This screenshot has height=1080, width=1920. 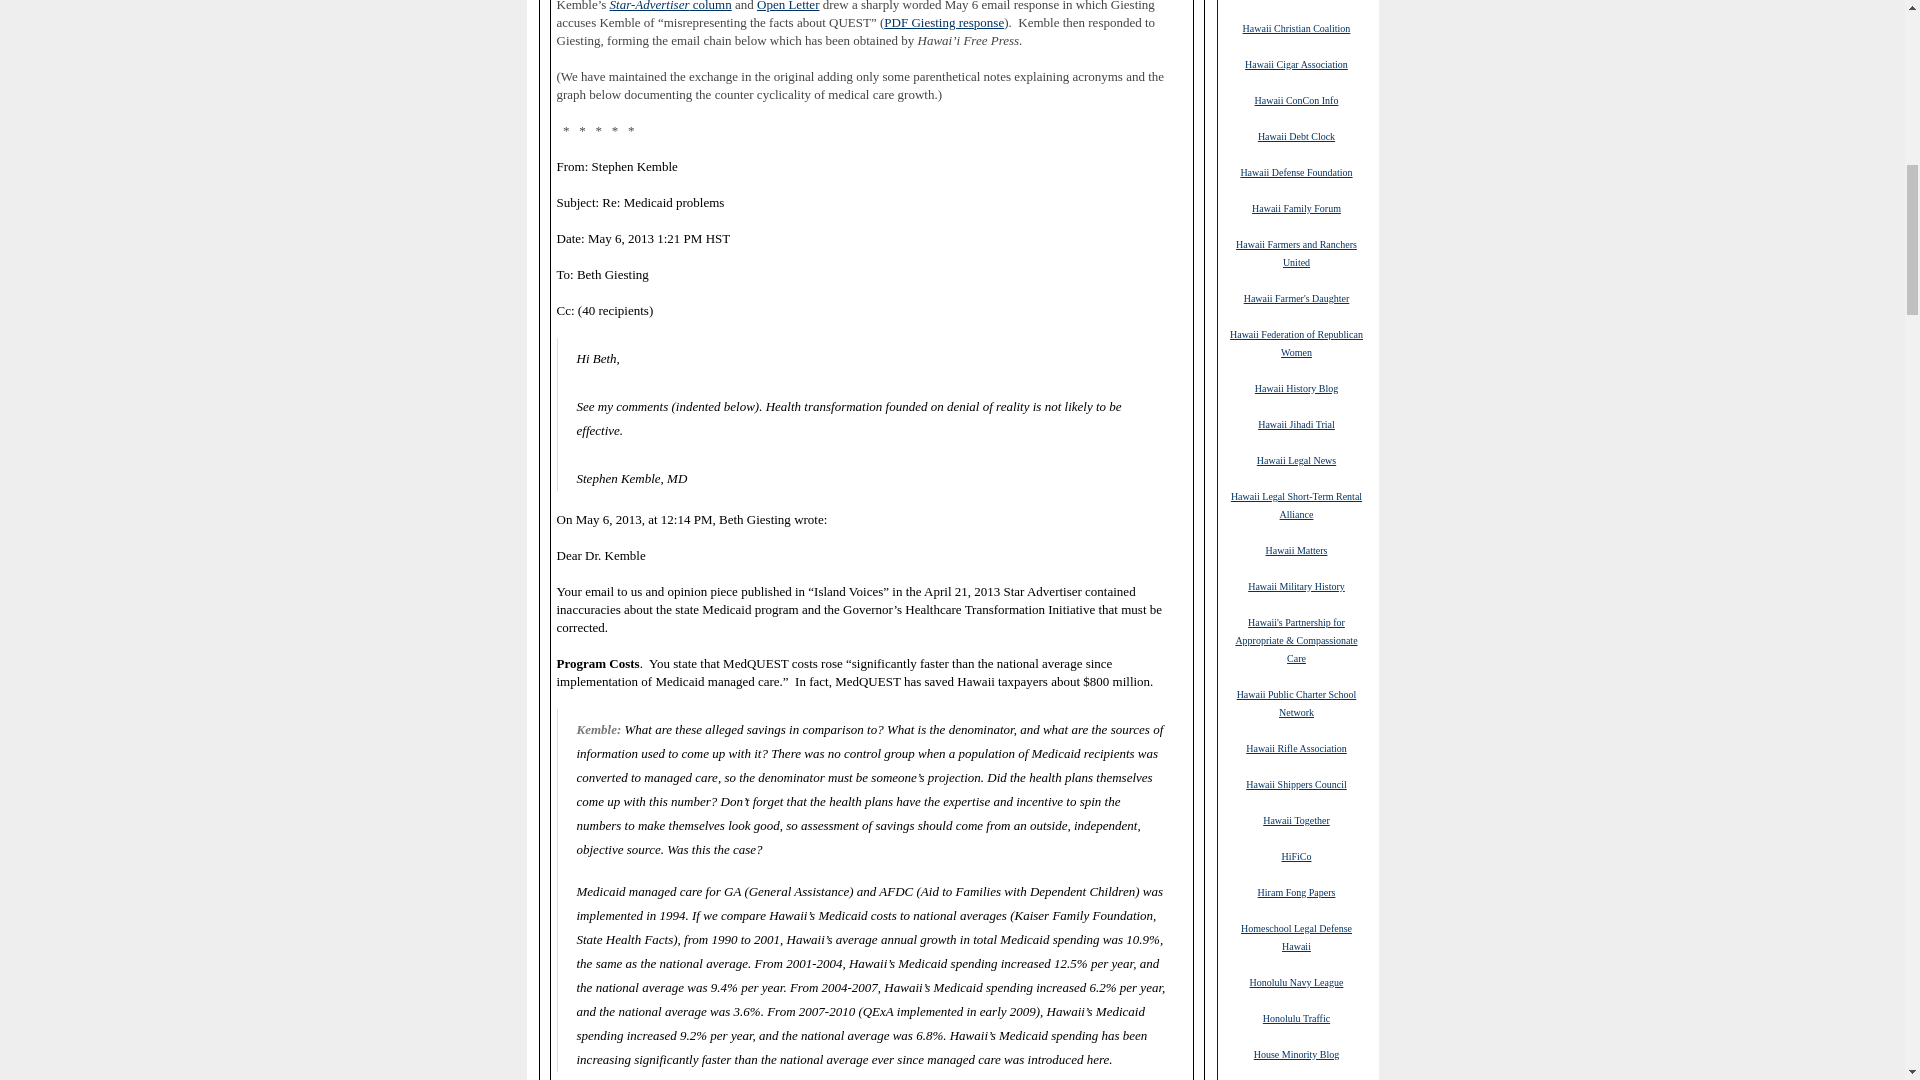 I want to click on Star-Advertiser column, so click(x=670, y=6).